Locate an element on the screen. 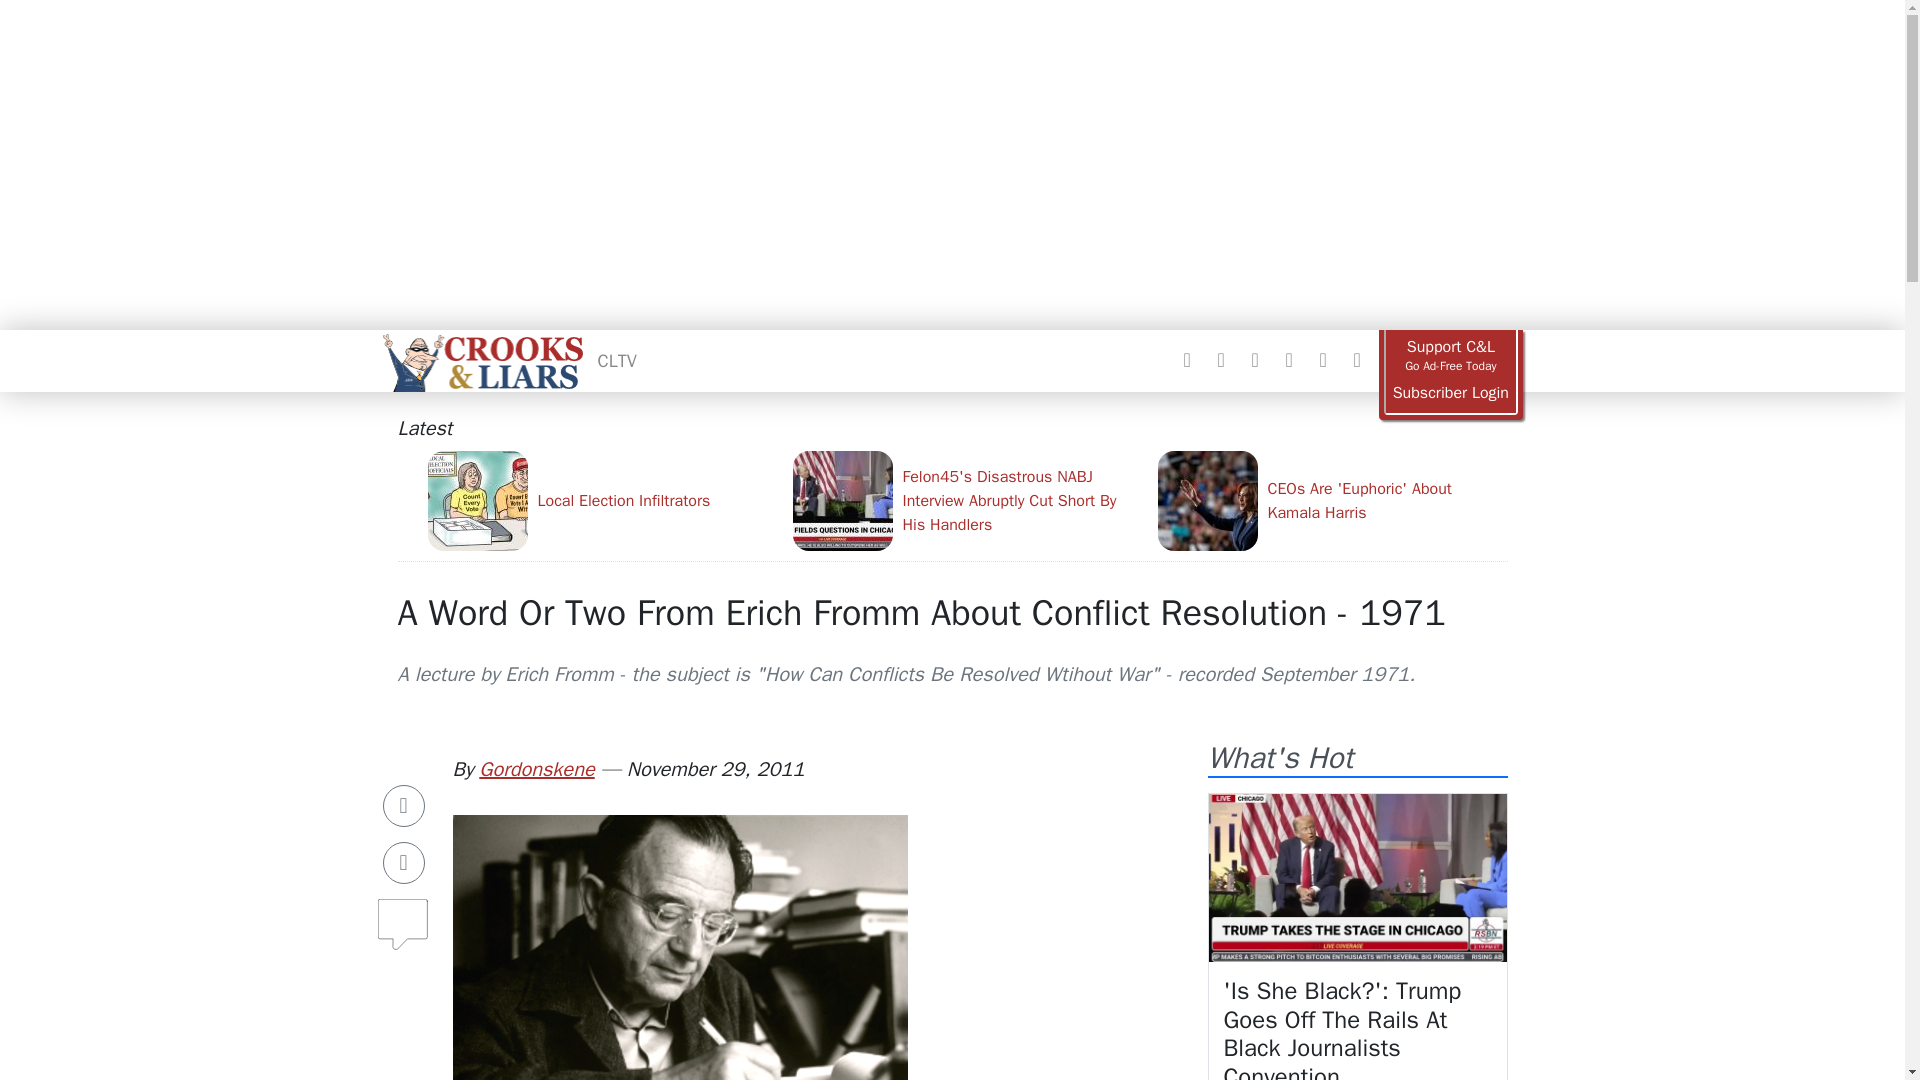 The image size is (1920, 1080). CLTV is located at coordinates (617, 360).